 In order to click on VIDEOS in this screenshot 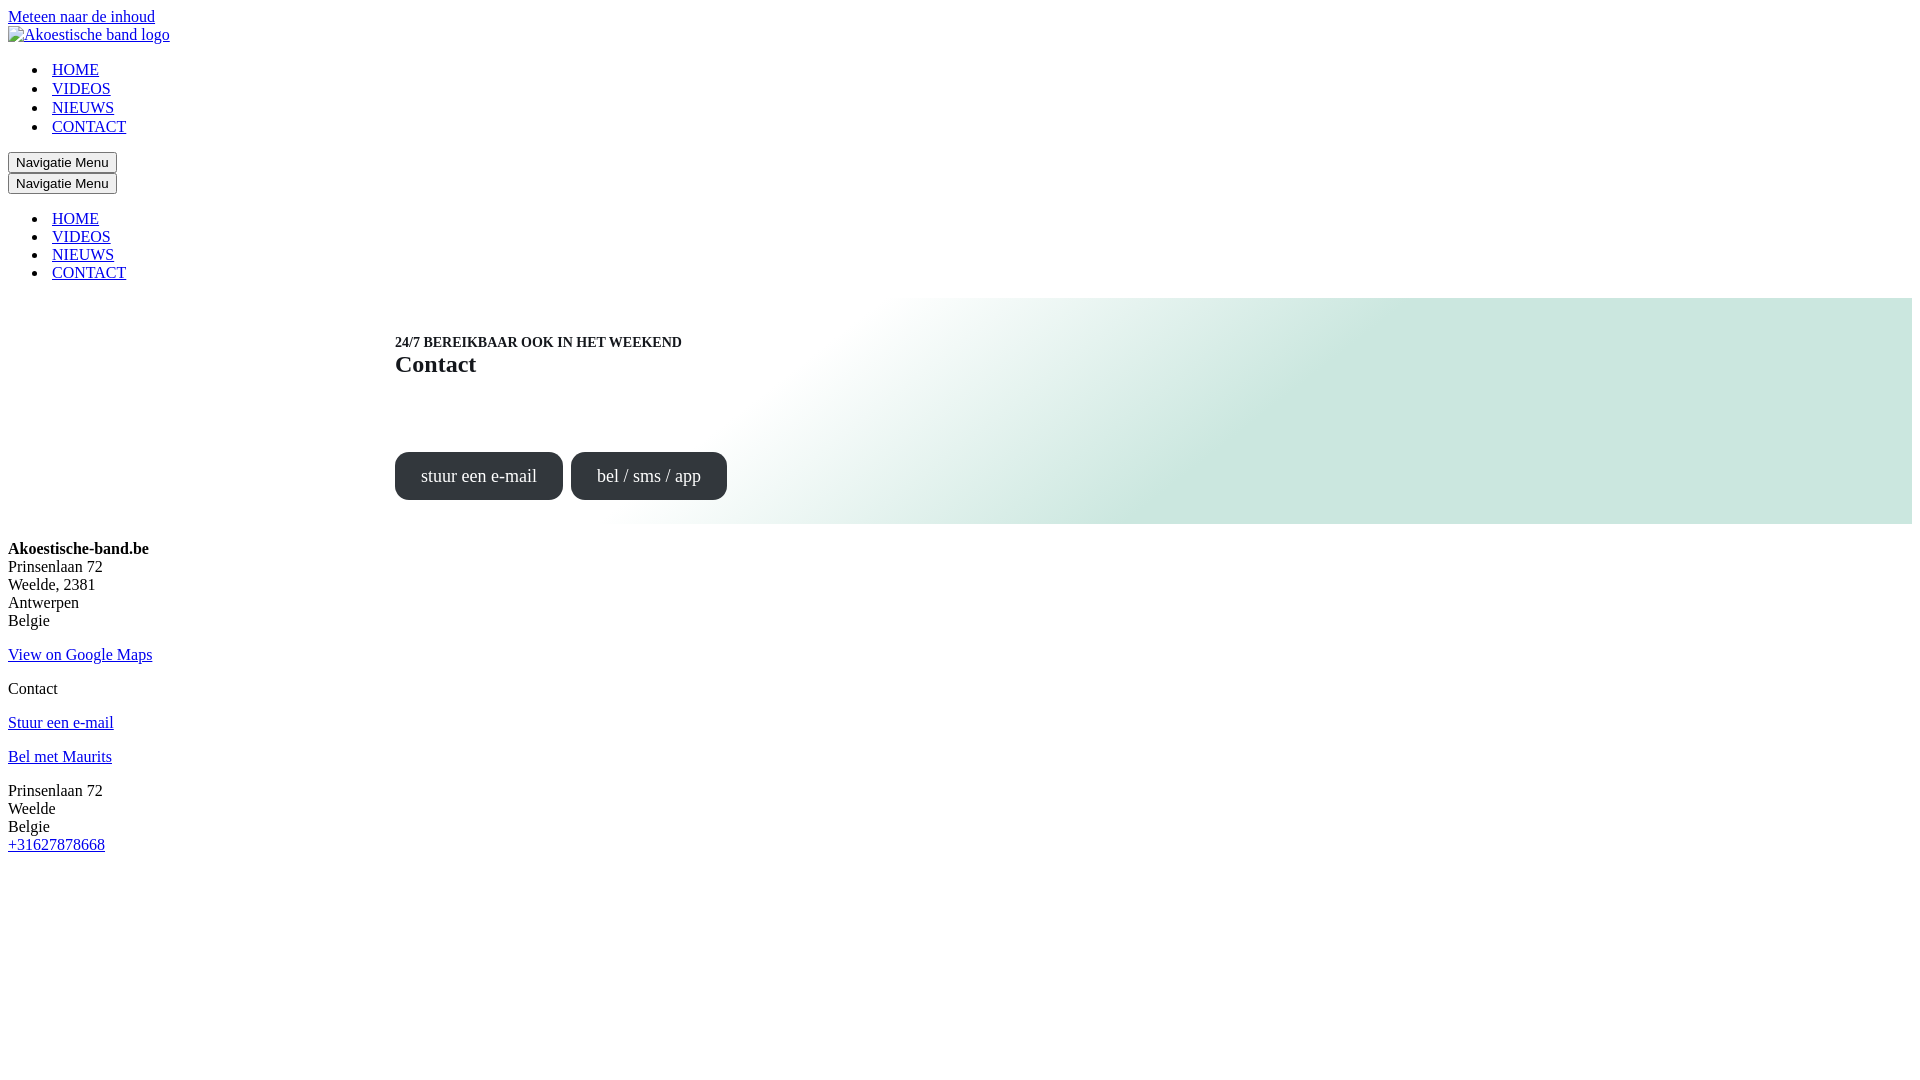, I will do `click(82, 237)`.